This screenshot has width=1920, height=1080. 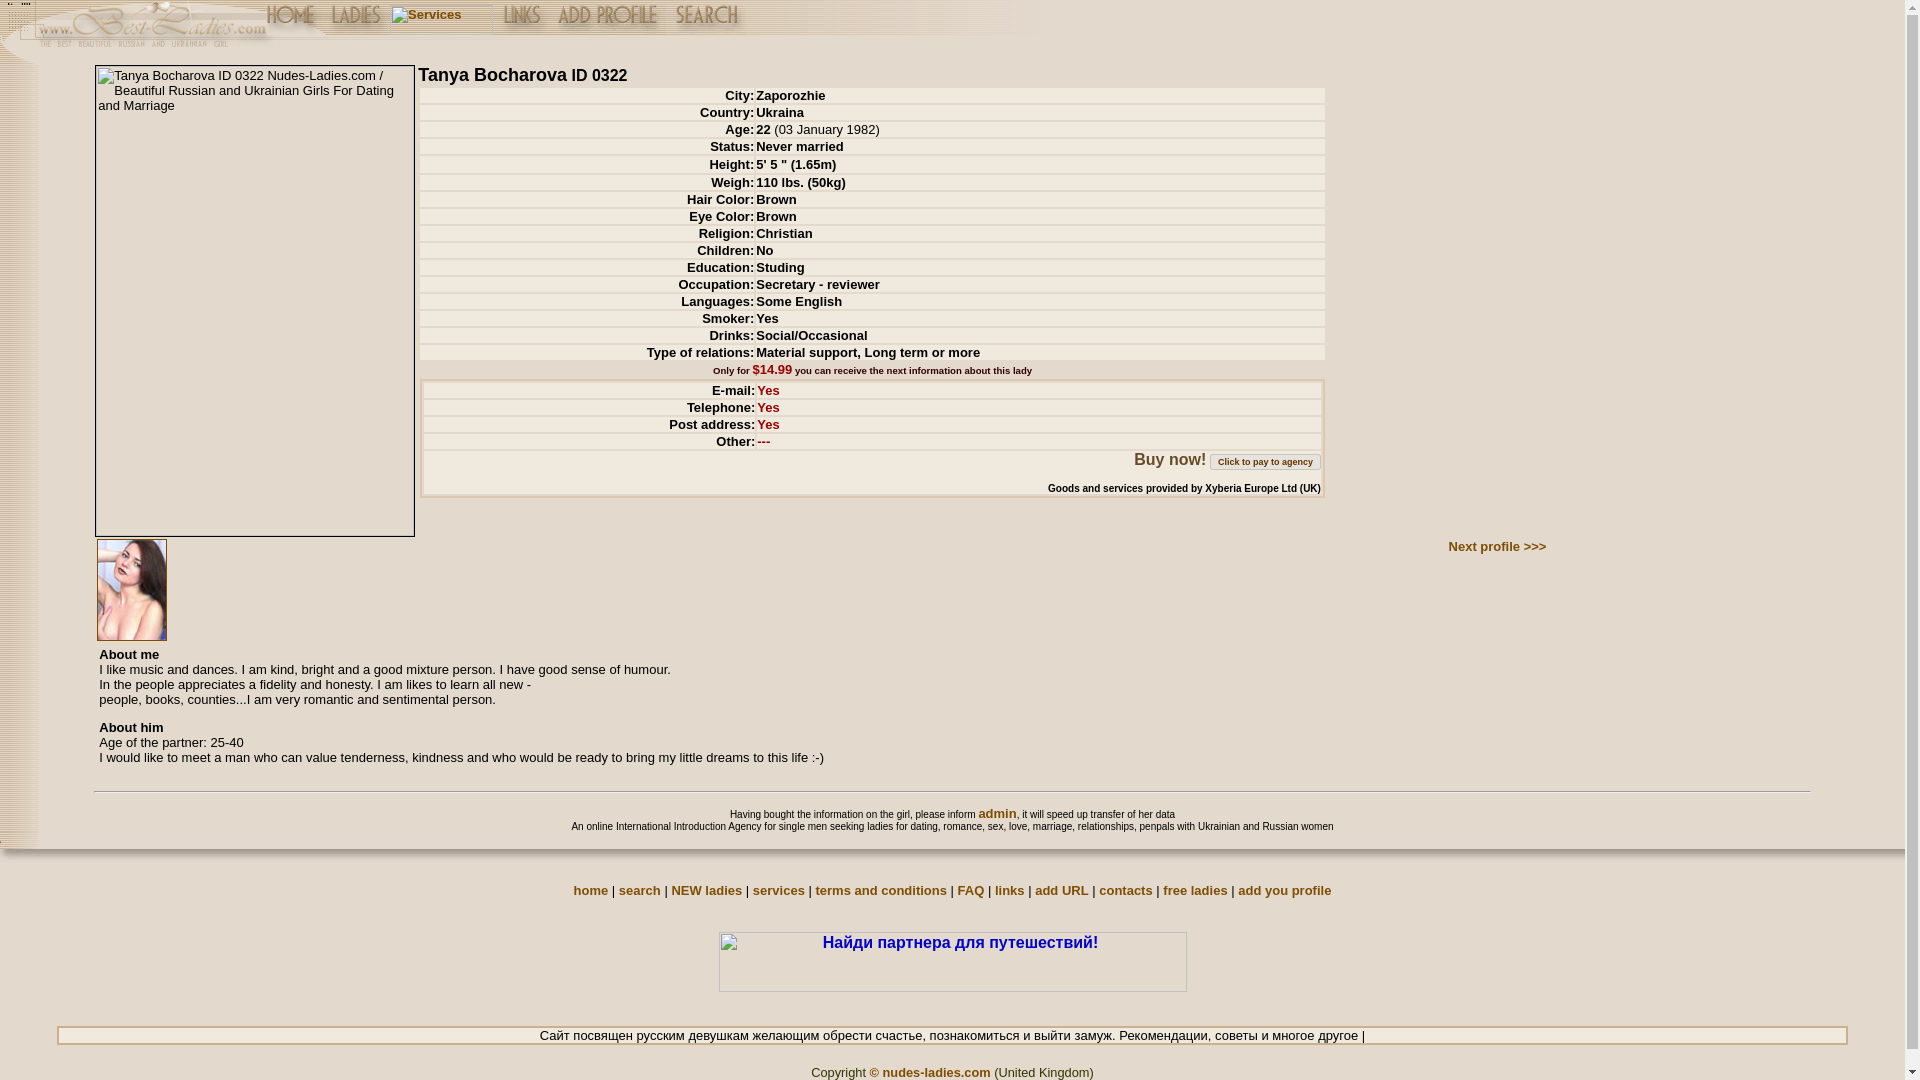 I want to click on Links of The Best Sites on the Net, so click(x=1010, y=890).